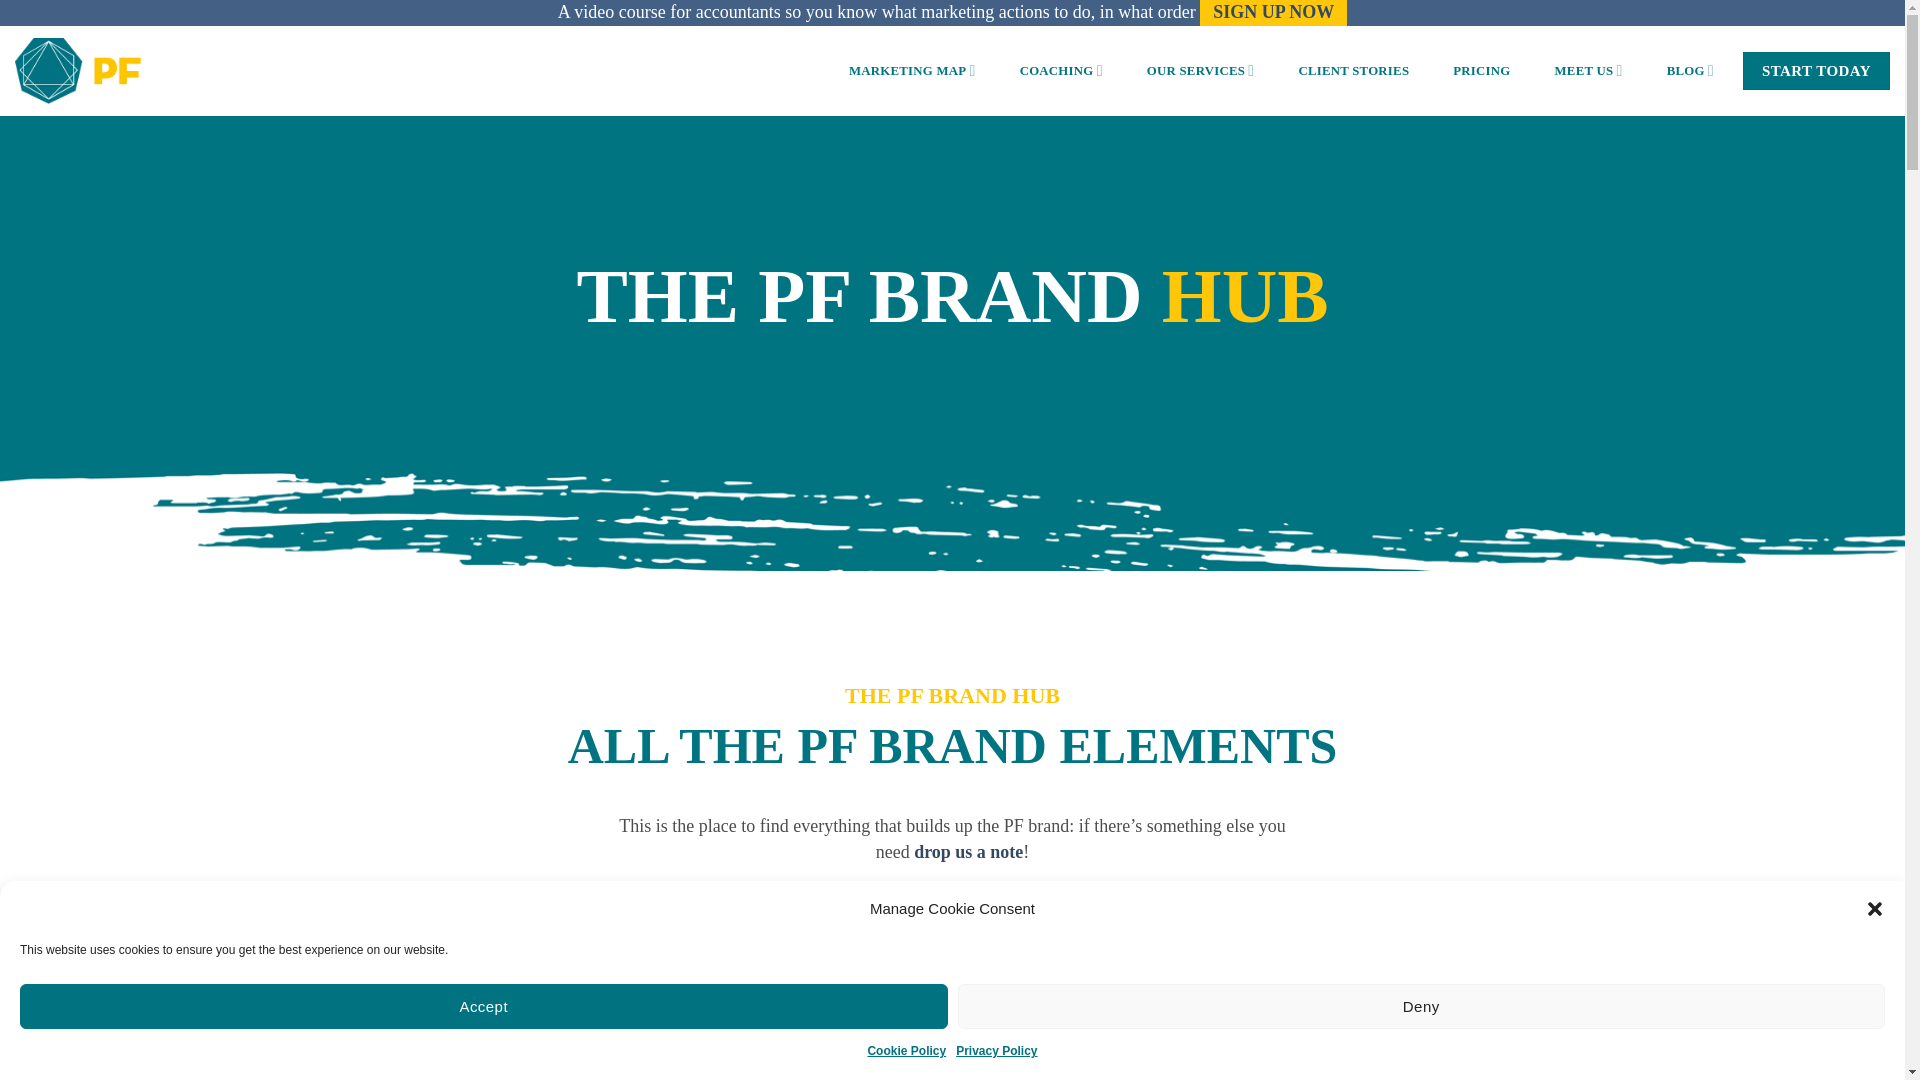 Image resolution: width=1920 pixels, height=1080 pixels. Describe the element at coordinates (1200, 70) in the screenshot. I see `OUR SERVICES` at that location.